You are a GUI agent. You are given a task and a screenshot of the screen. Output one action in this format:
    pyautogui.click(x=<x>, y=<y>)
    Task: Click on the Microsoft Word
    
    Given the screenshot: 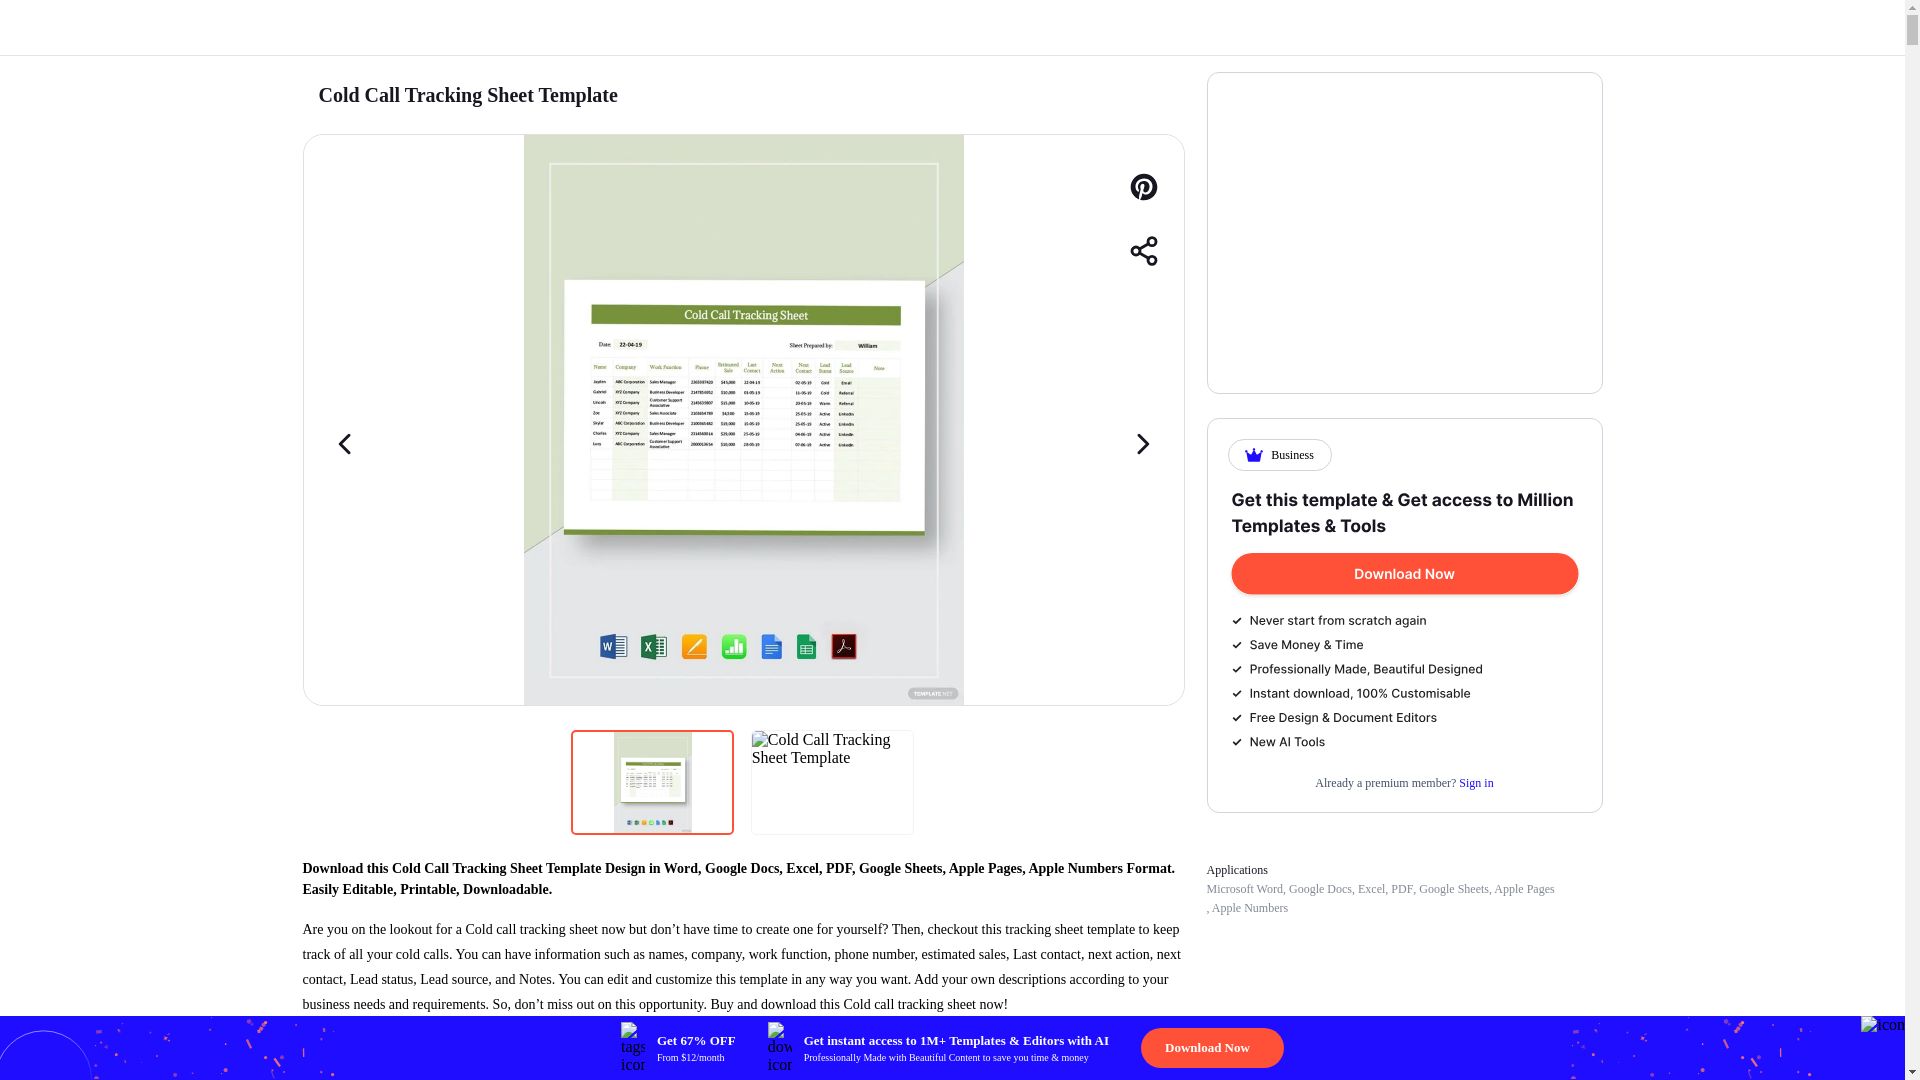 What is the action you would take?
    pyautogui.click(x=1244, y=889)
    